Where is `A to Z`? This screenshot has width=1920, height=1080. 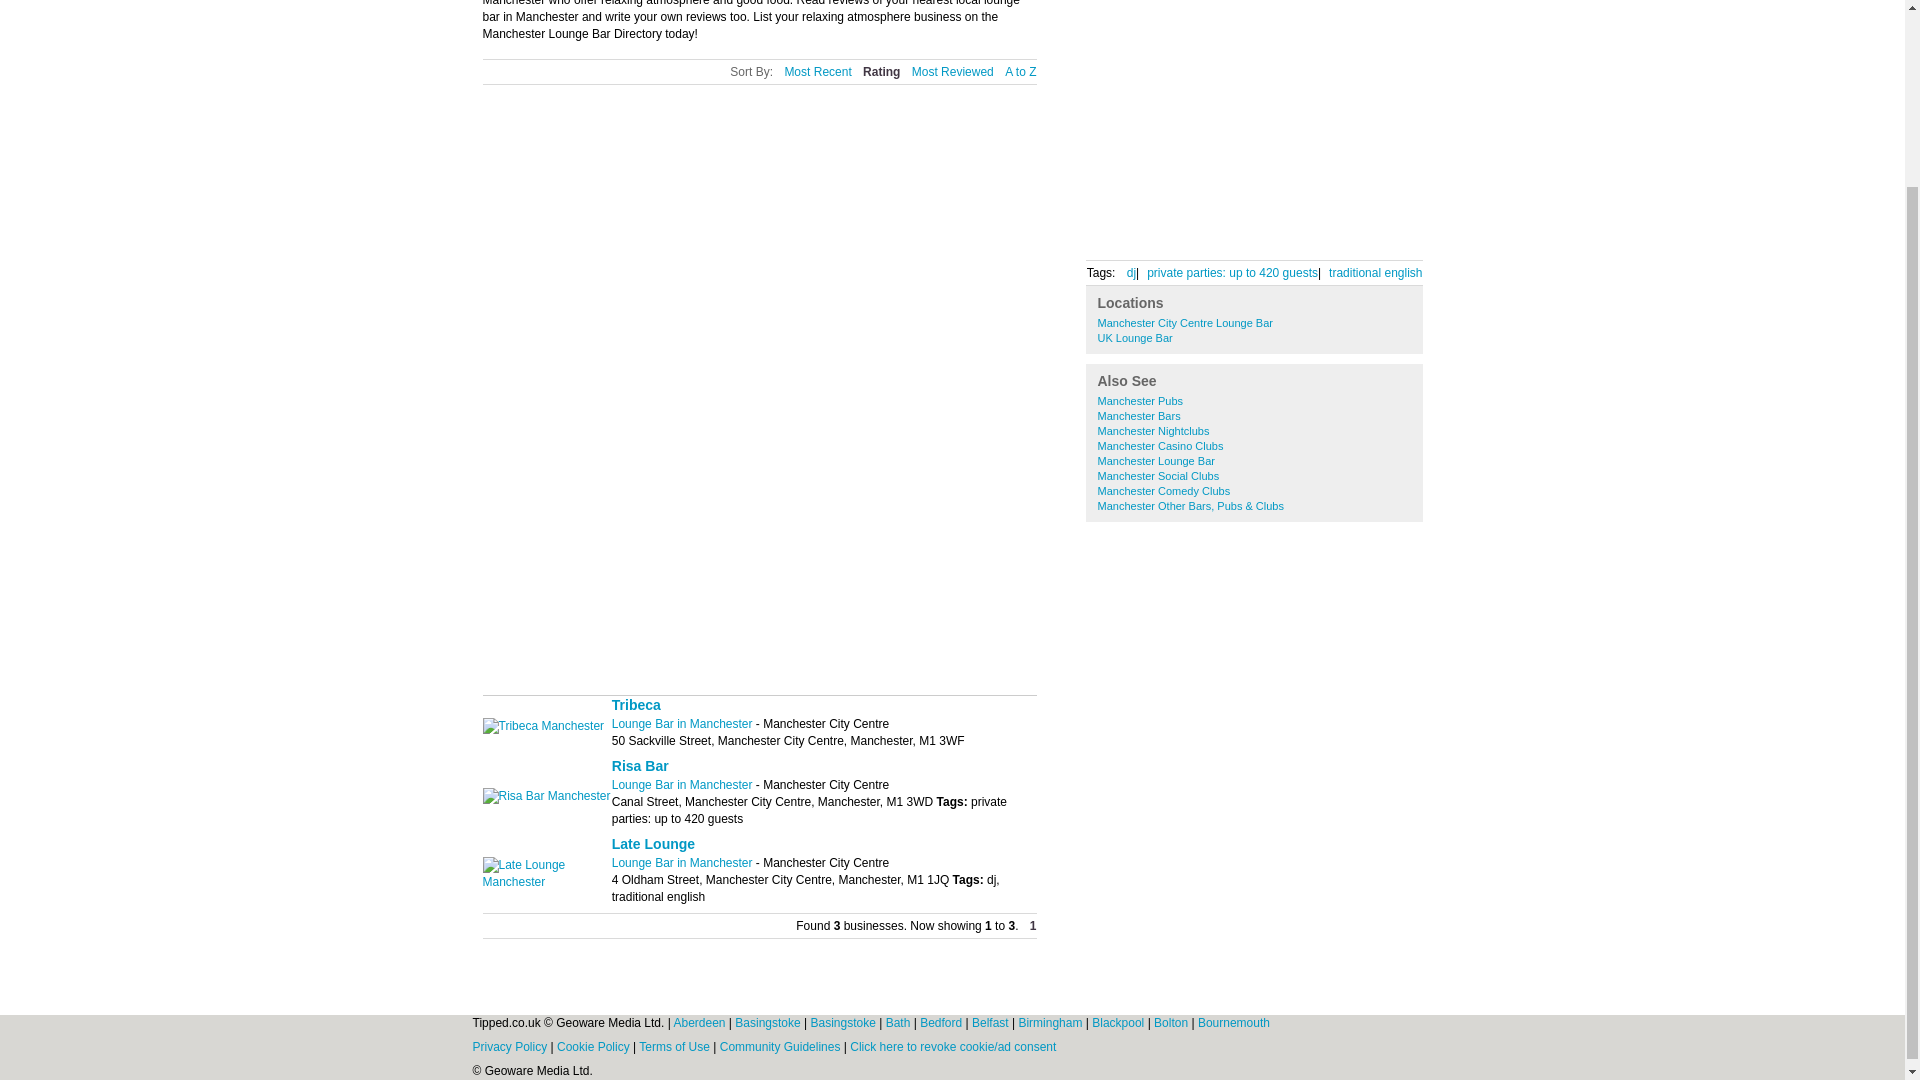 A to Z is located at coordinates (1020, 72).